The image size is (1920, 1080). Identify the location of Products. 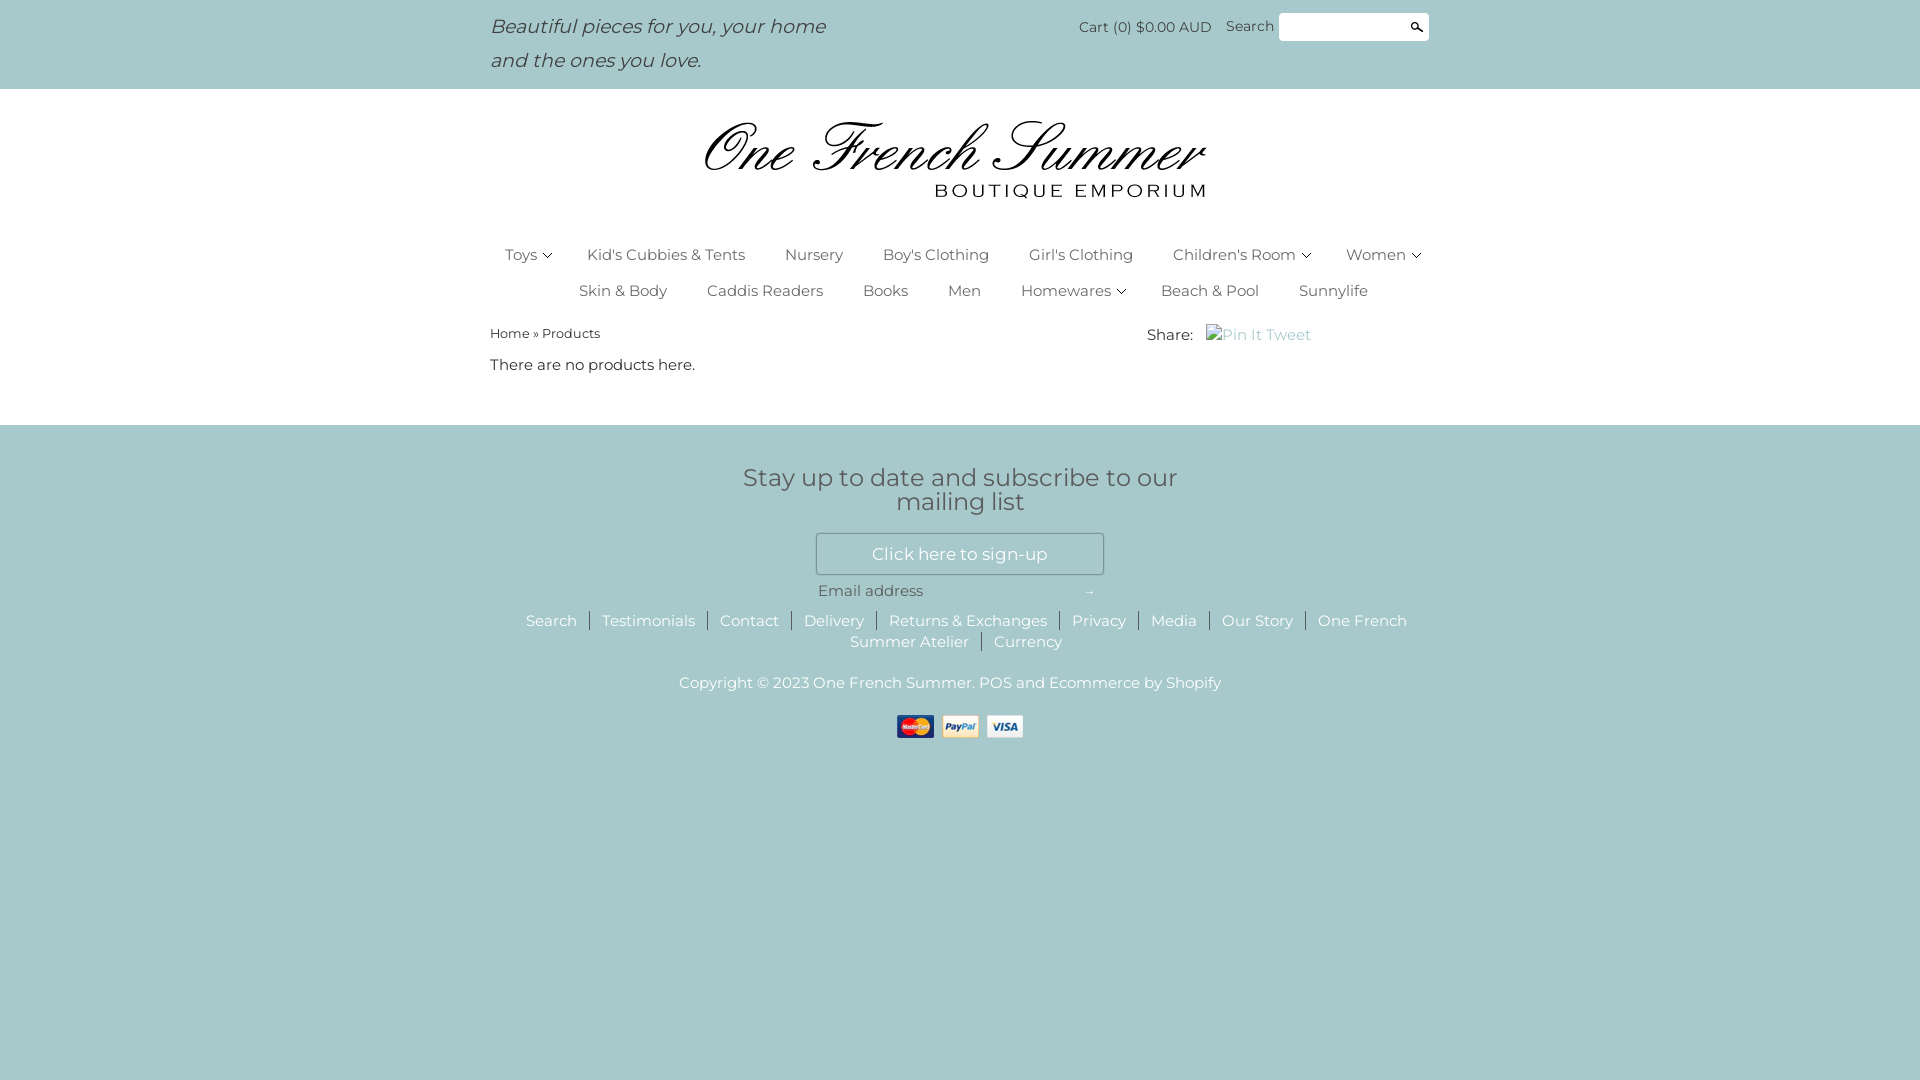
(571, 334).